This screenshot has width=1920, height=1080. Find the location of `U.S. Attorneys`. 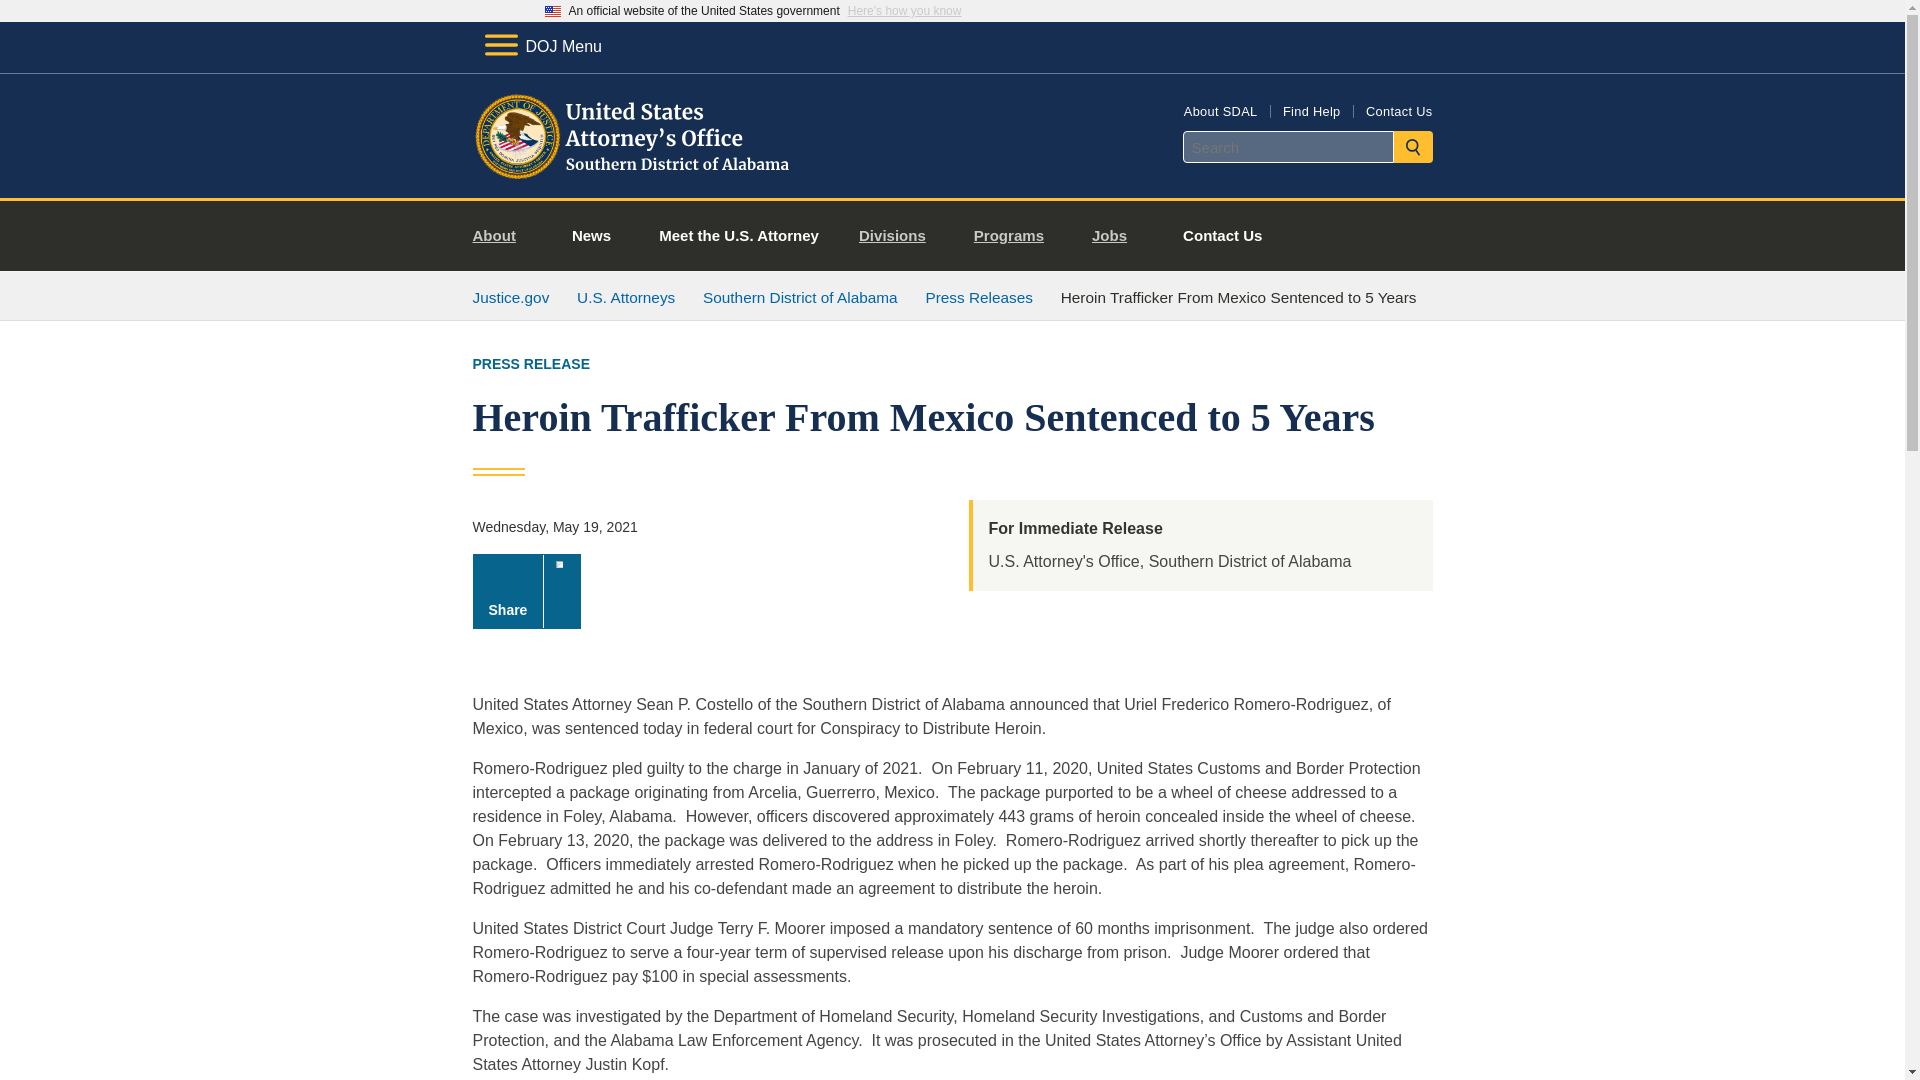

U.S. Attorneys is located at coordinates (626, 297).